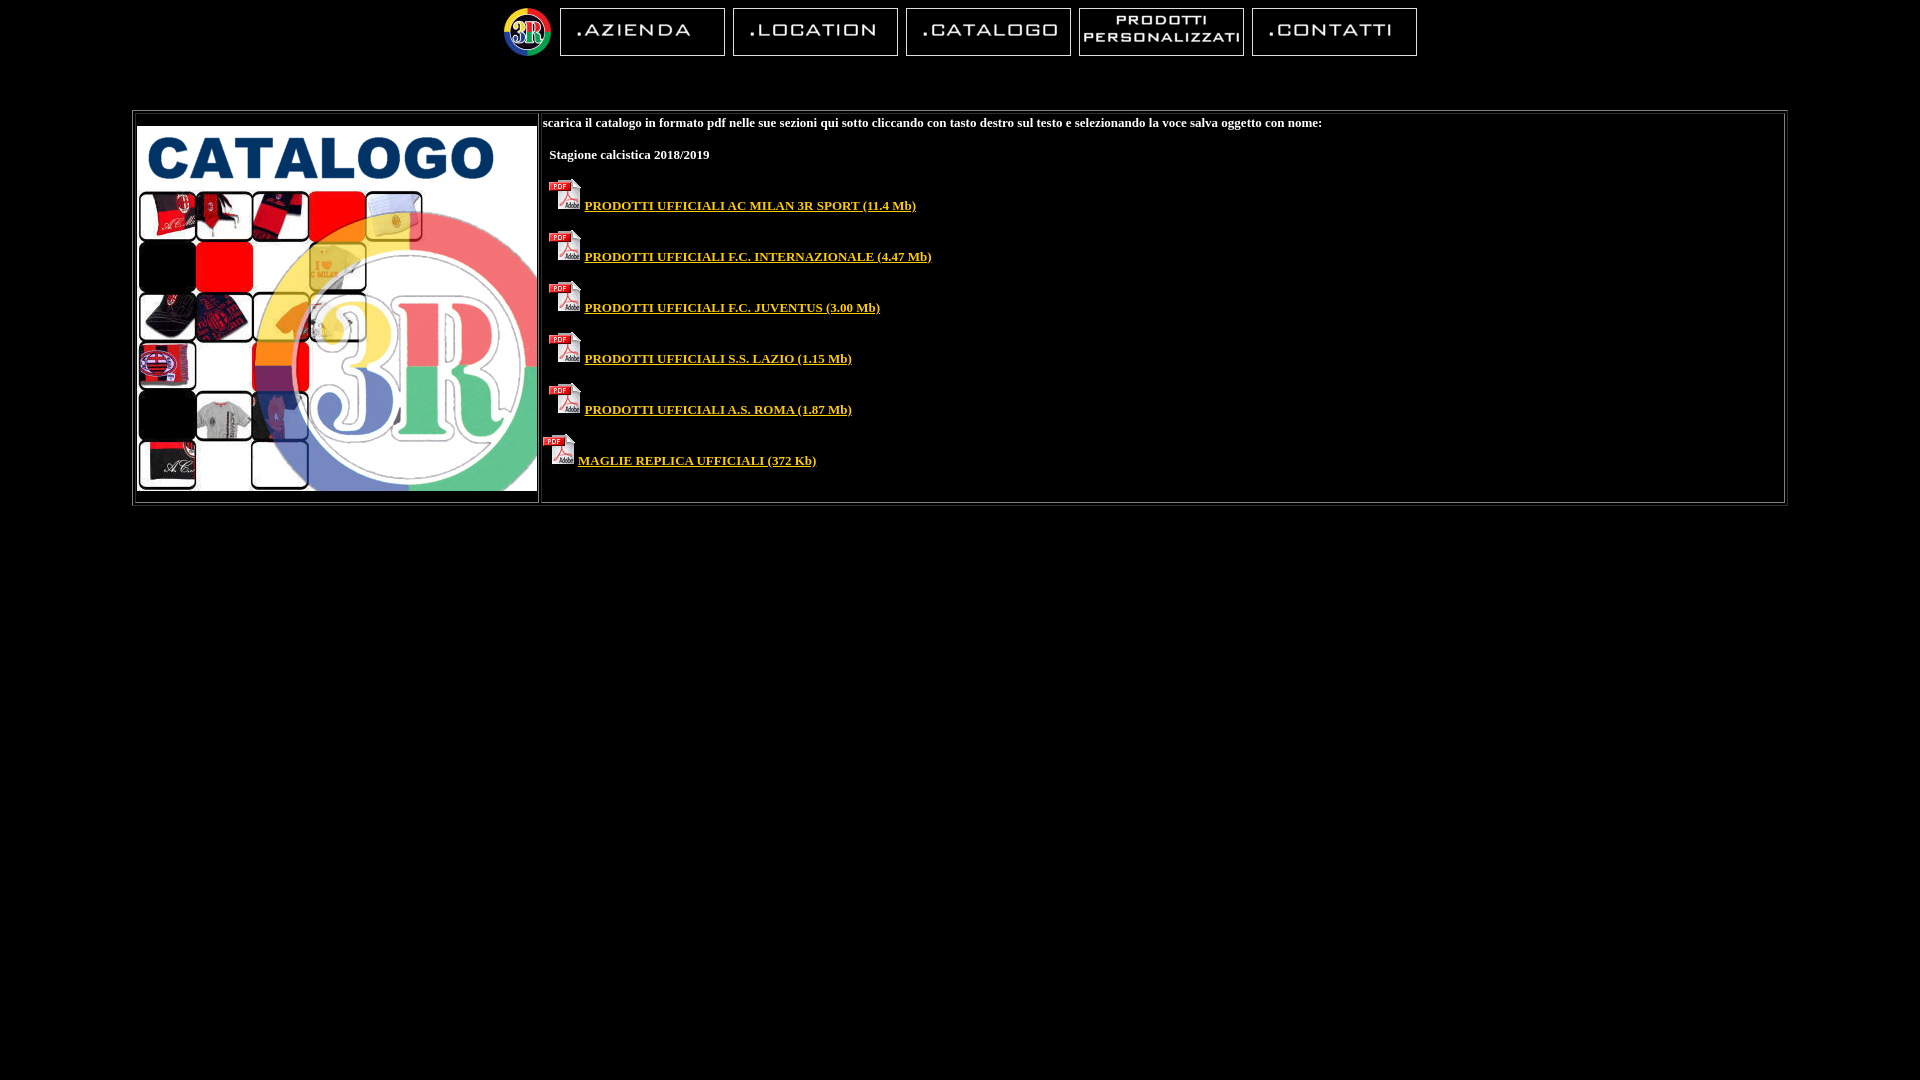  I want to click on PRODOTTI UFFICIALI AC MILAN 3R SPORT (11.4 Mb), so click(751, 206).